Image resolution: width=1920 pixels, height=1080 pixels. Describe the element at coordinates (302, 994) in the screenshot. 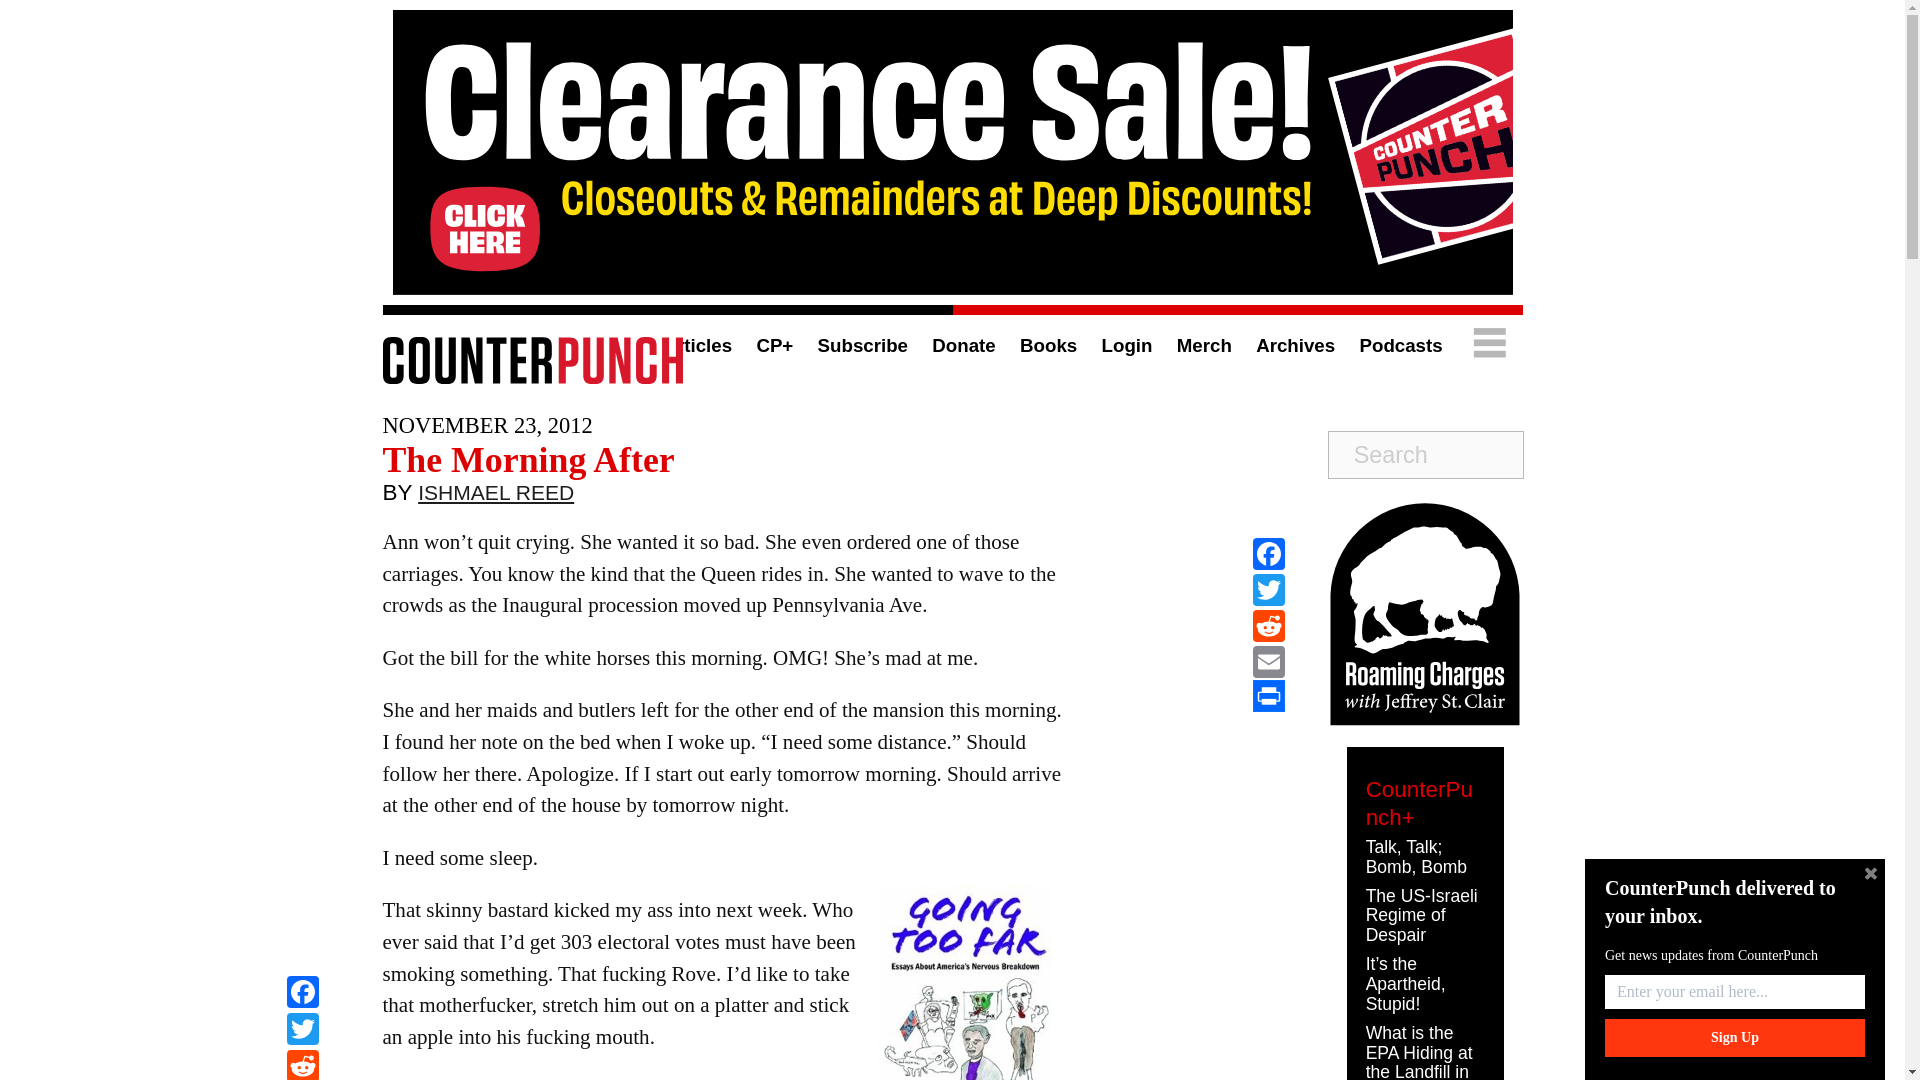

I see `Facebook` at that location.